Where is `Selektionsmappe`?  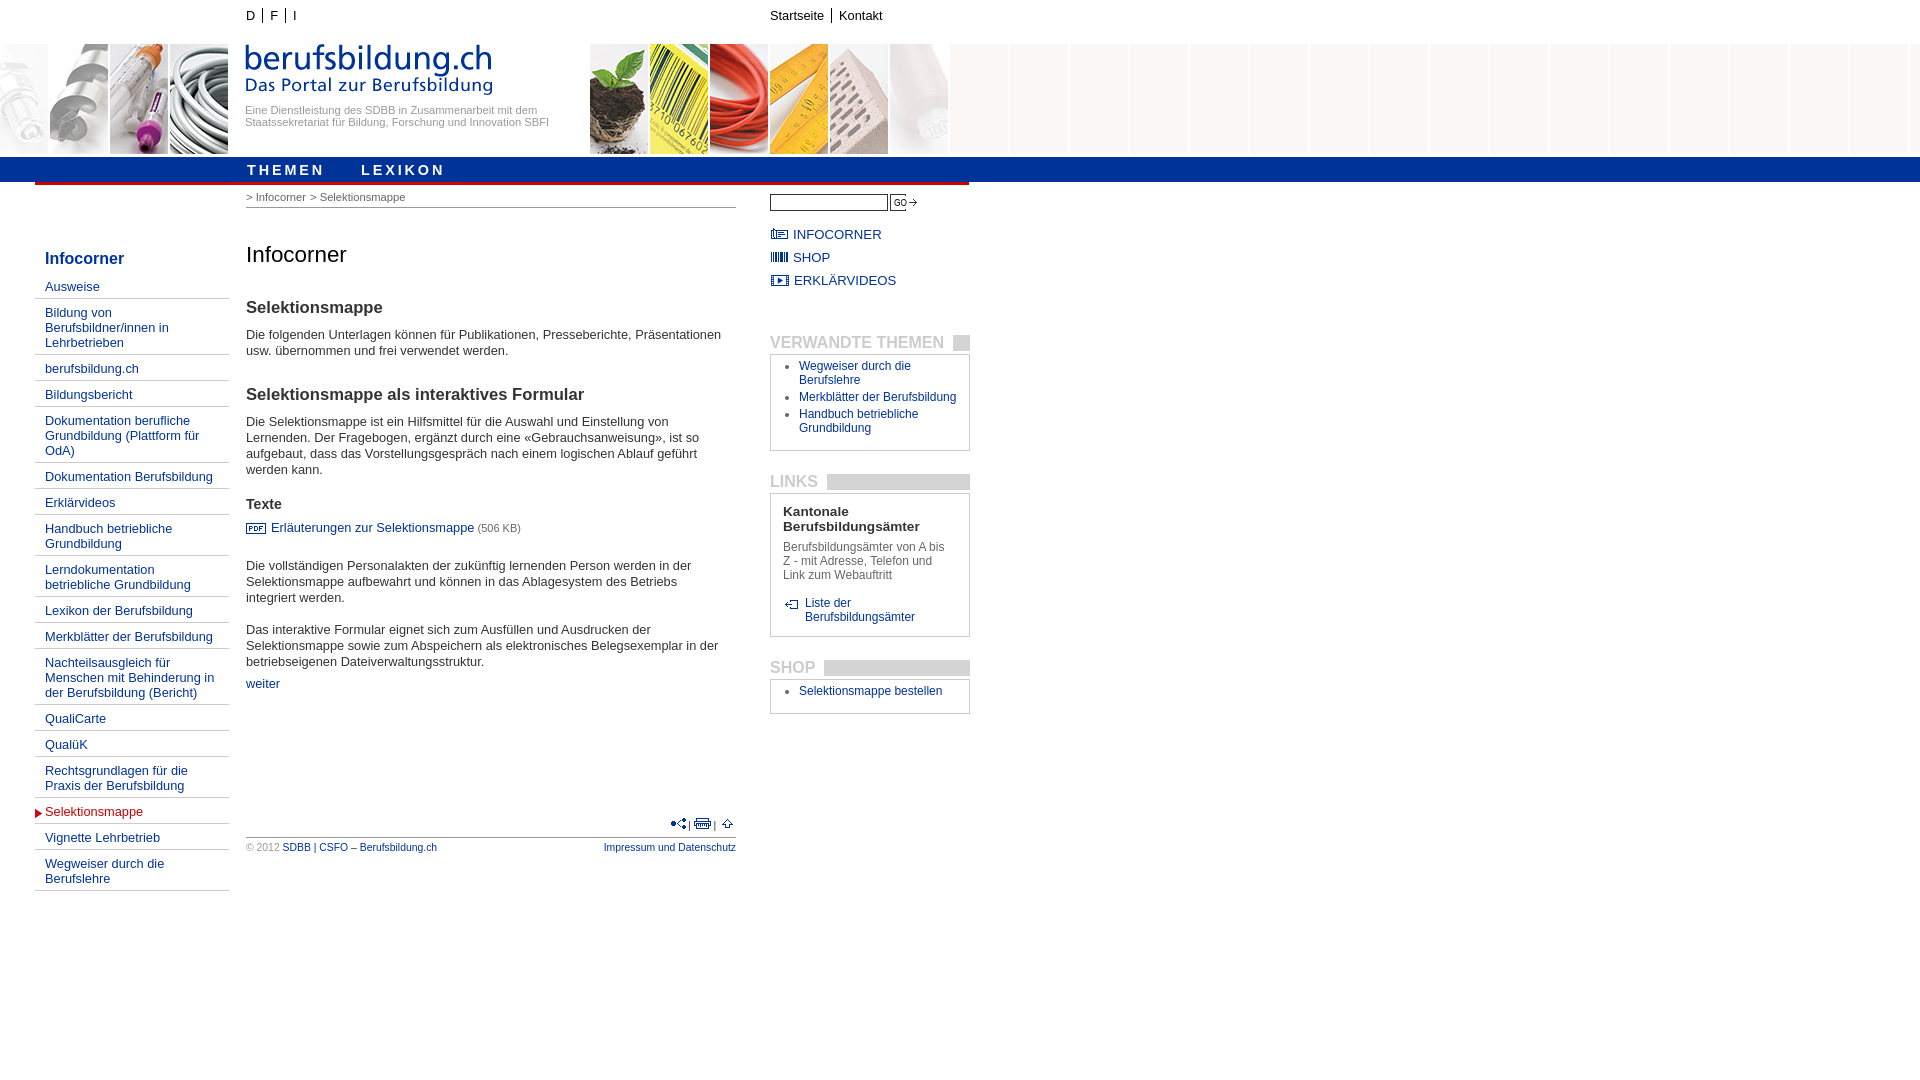 Selektionsmappe is located at coordinates (365, 197).